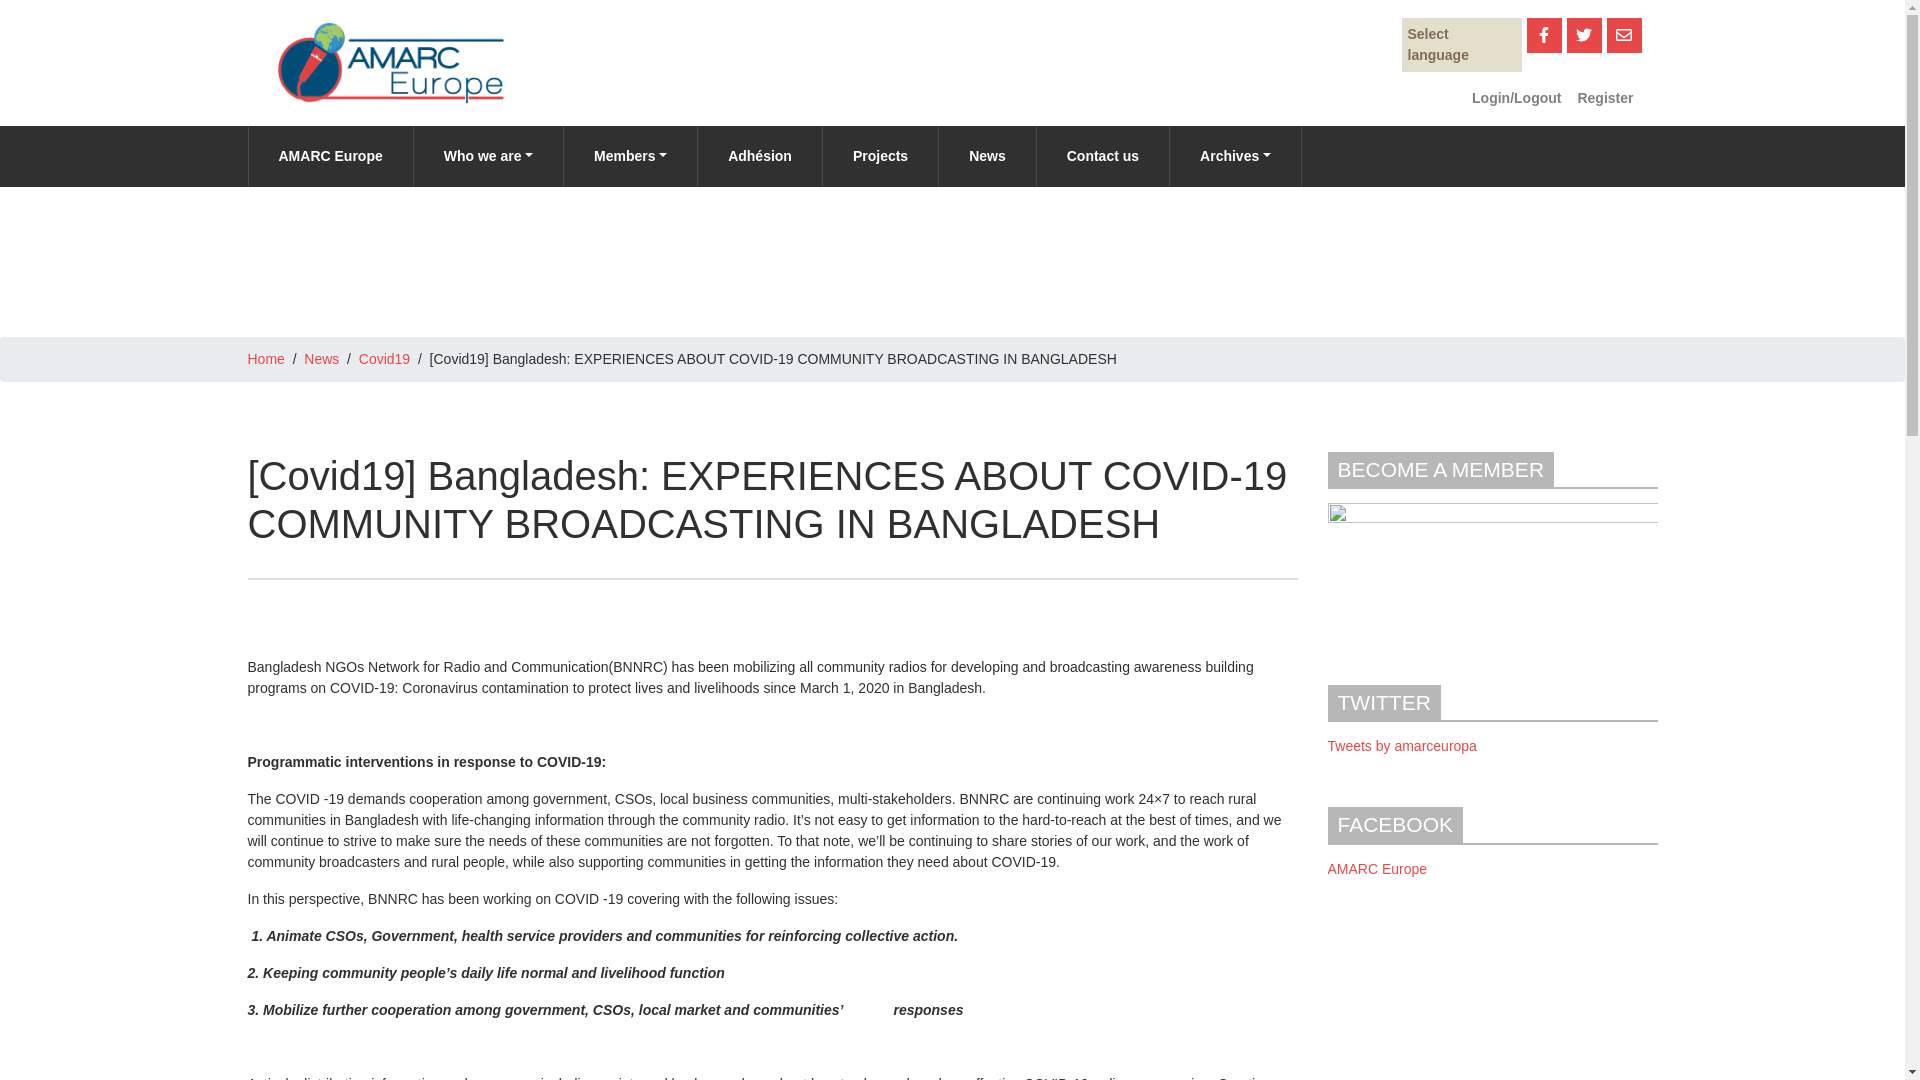 The height and width of the screenshot is (1080, 1920). I want to click on Register, so click(1604, 98).